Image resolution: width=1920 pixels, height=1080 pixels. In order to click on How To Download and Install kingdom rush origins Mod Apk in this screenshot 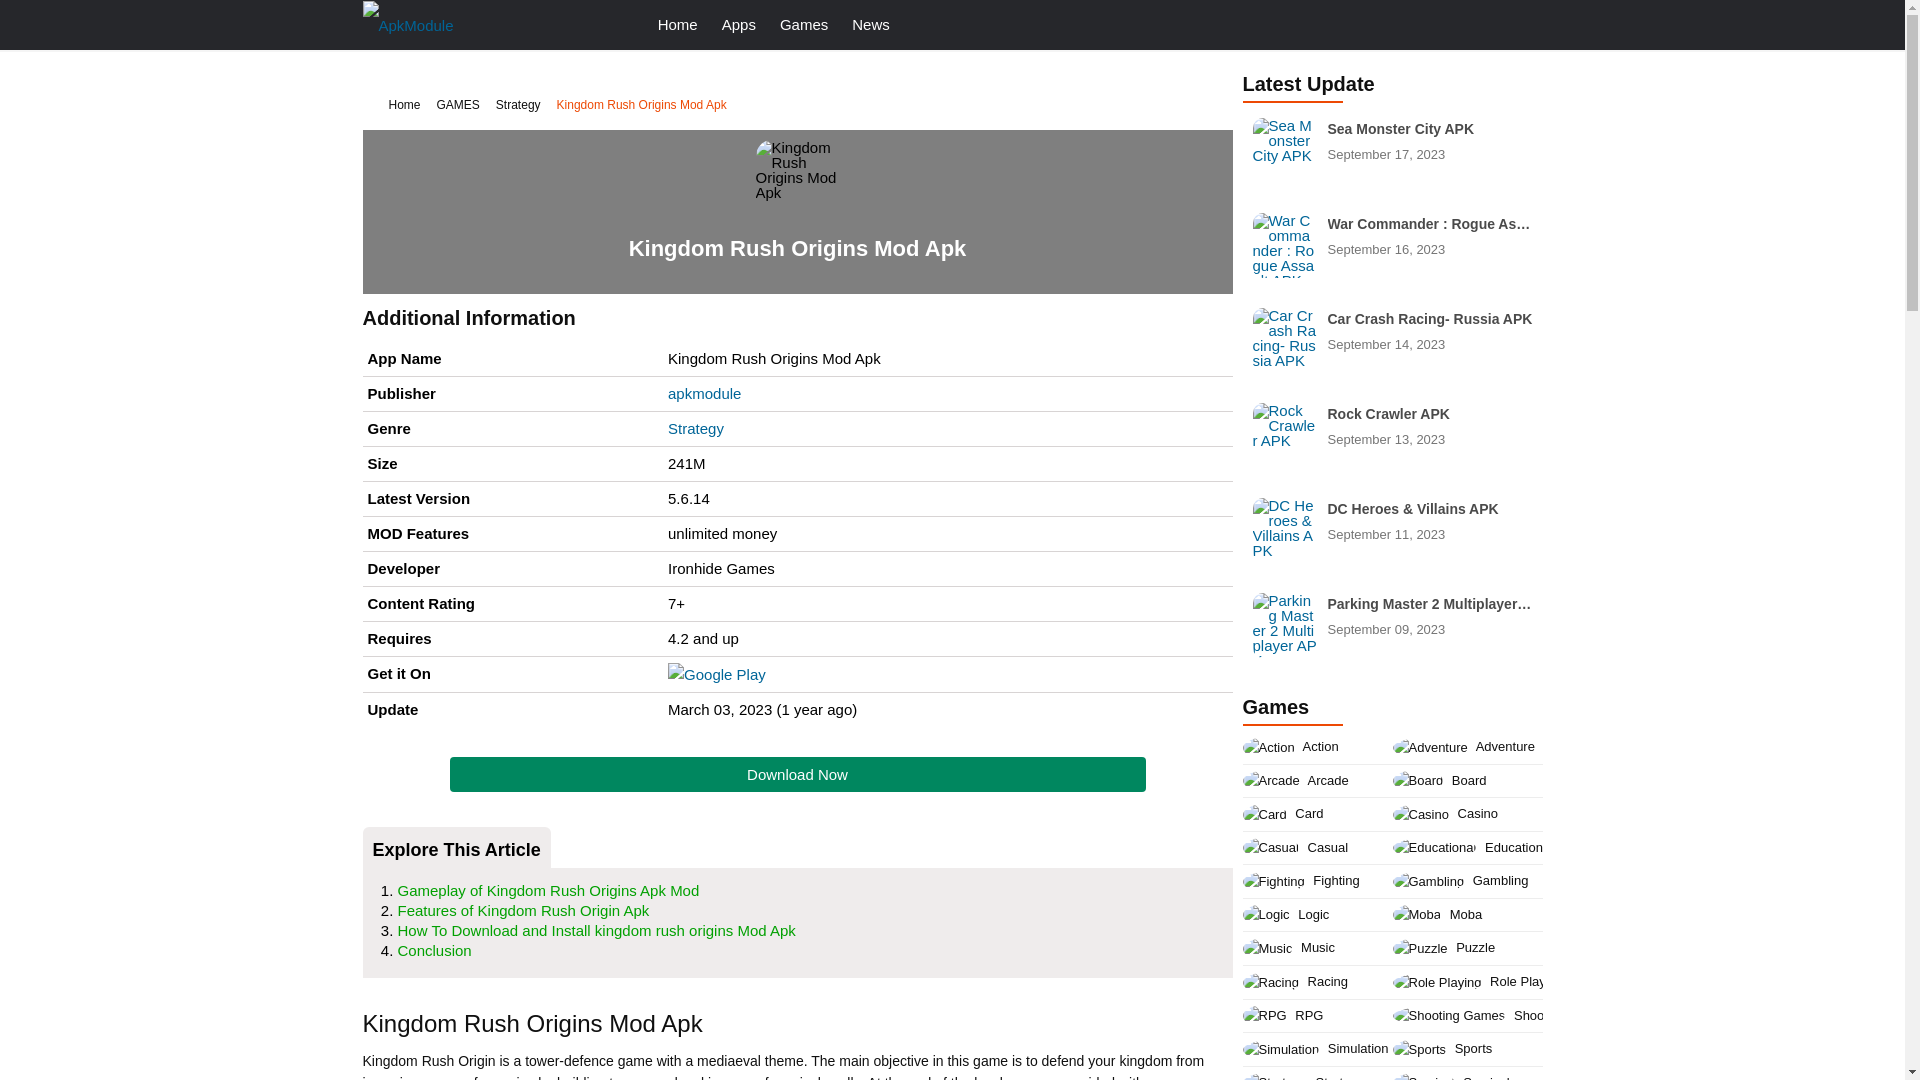, I will do `click(798, 774)`.